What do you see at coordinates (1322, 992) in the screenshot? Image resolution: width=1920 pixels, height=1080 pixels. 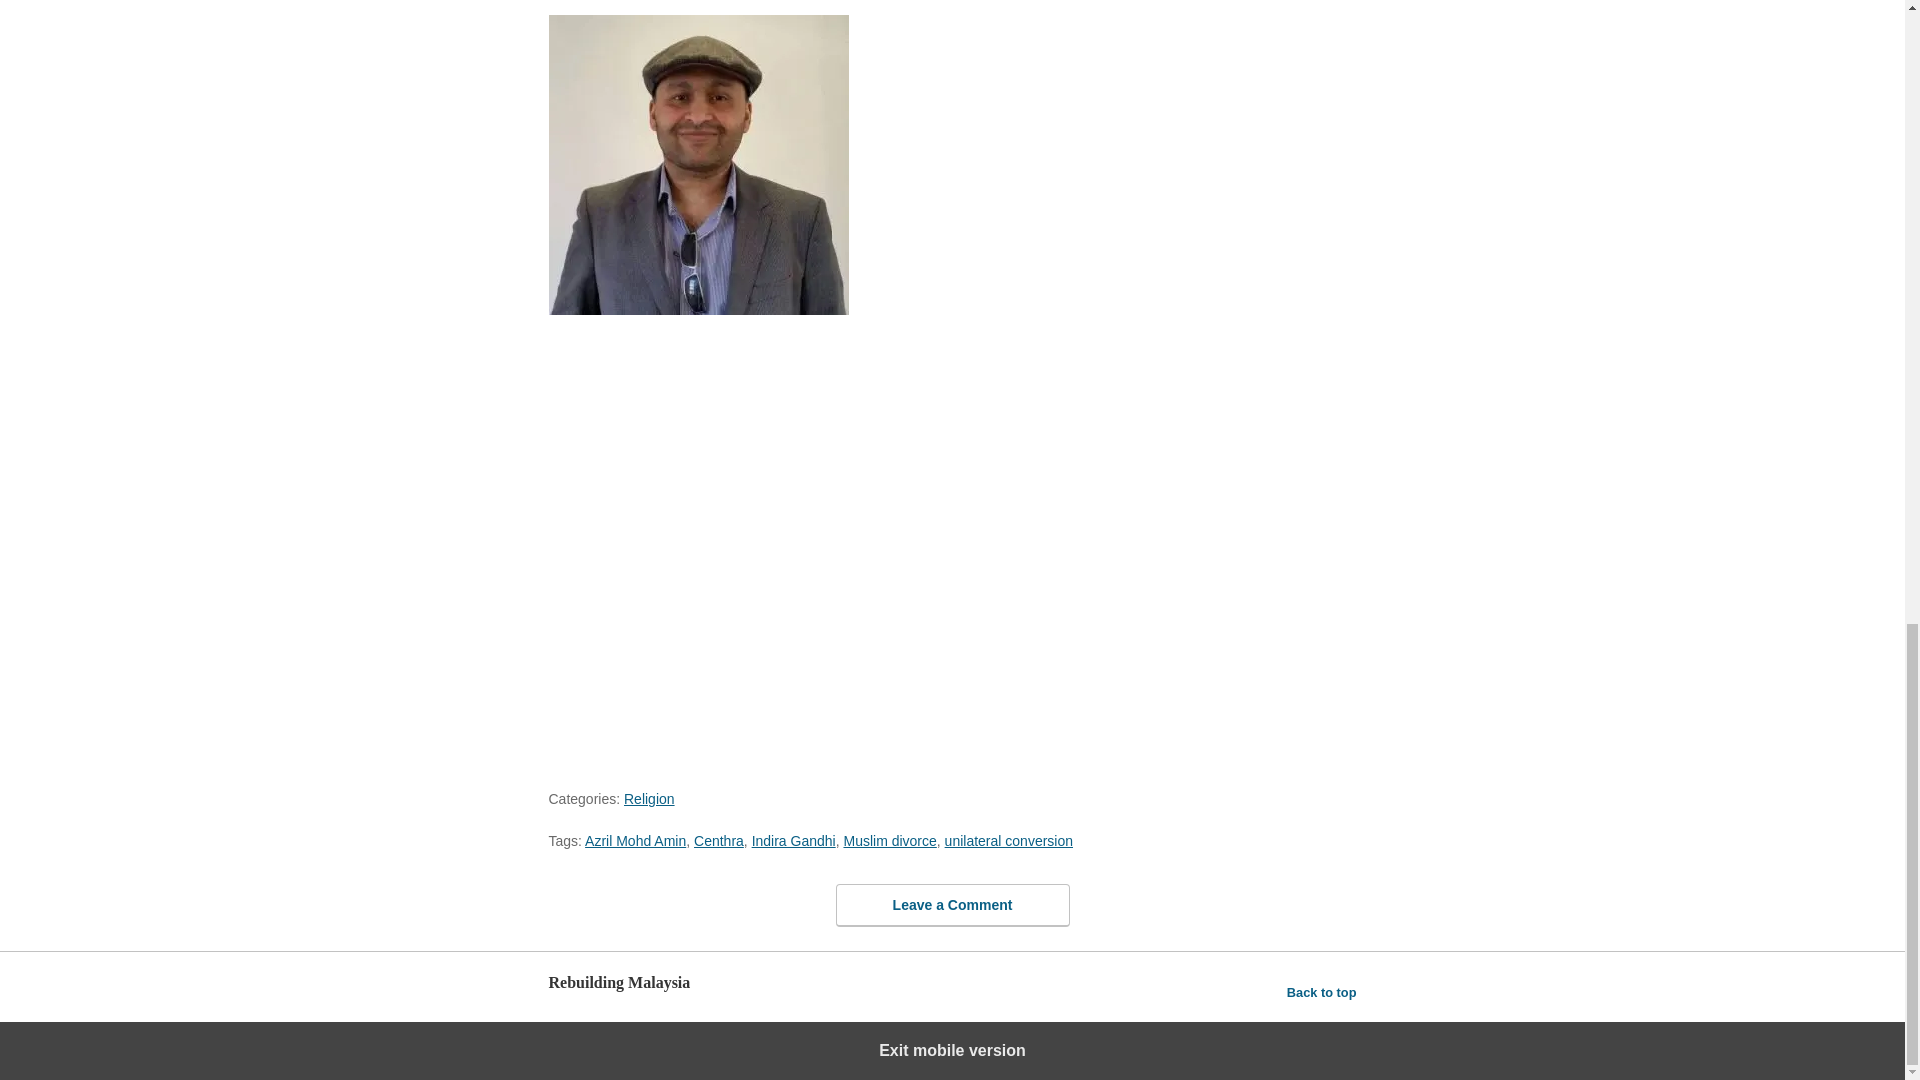 I see `Back to top` at bounding box center [1322, 992].